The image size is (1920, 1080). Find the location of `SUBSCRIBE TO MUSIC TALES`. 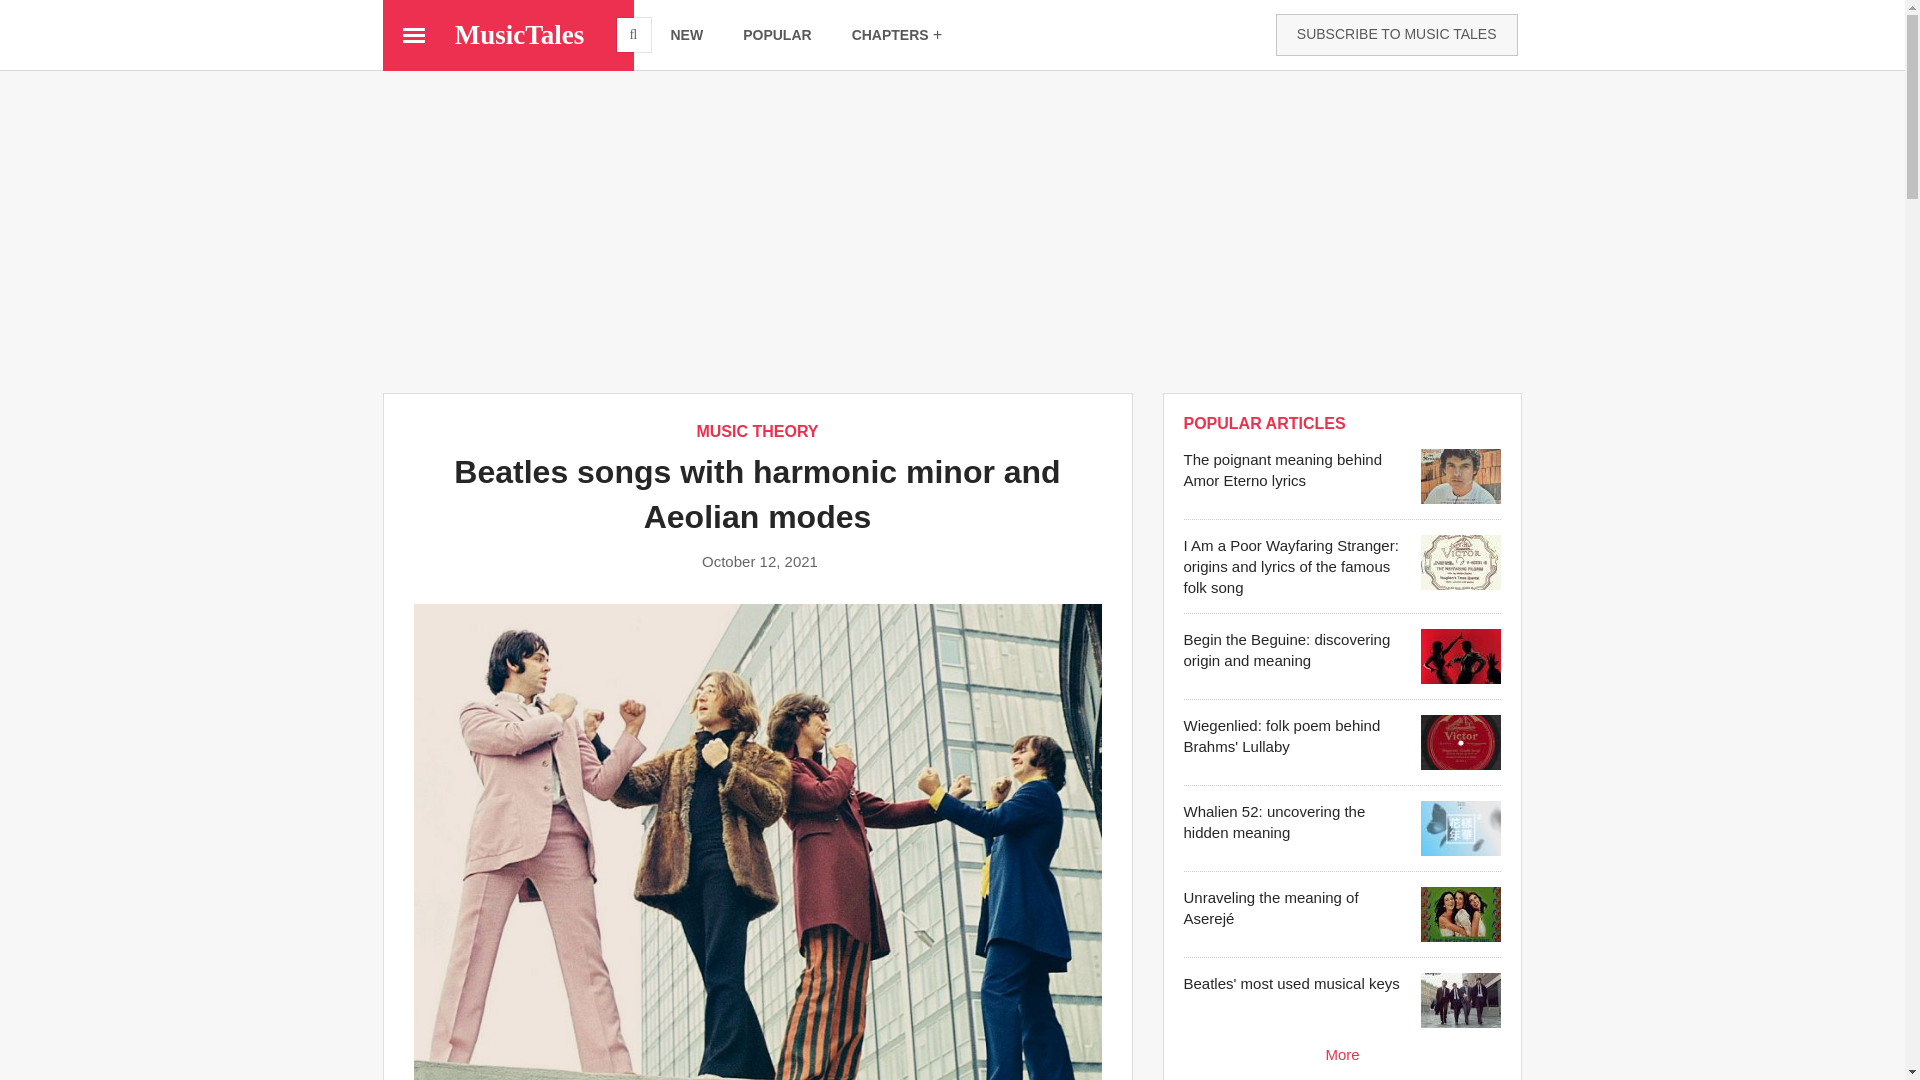

SUBSCRIBE TO MUSIC TALES is located at coordinates (1397, 35).